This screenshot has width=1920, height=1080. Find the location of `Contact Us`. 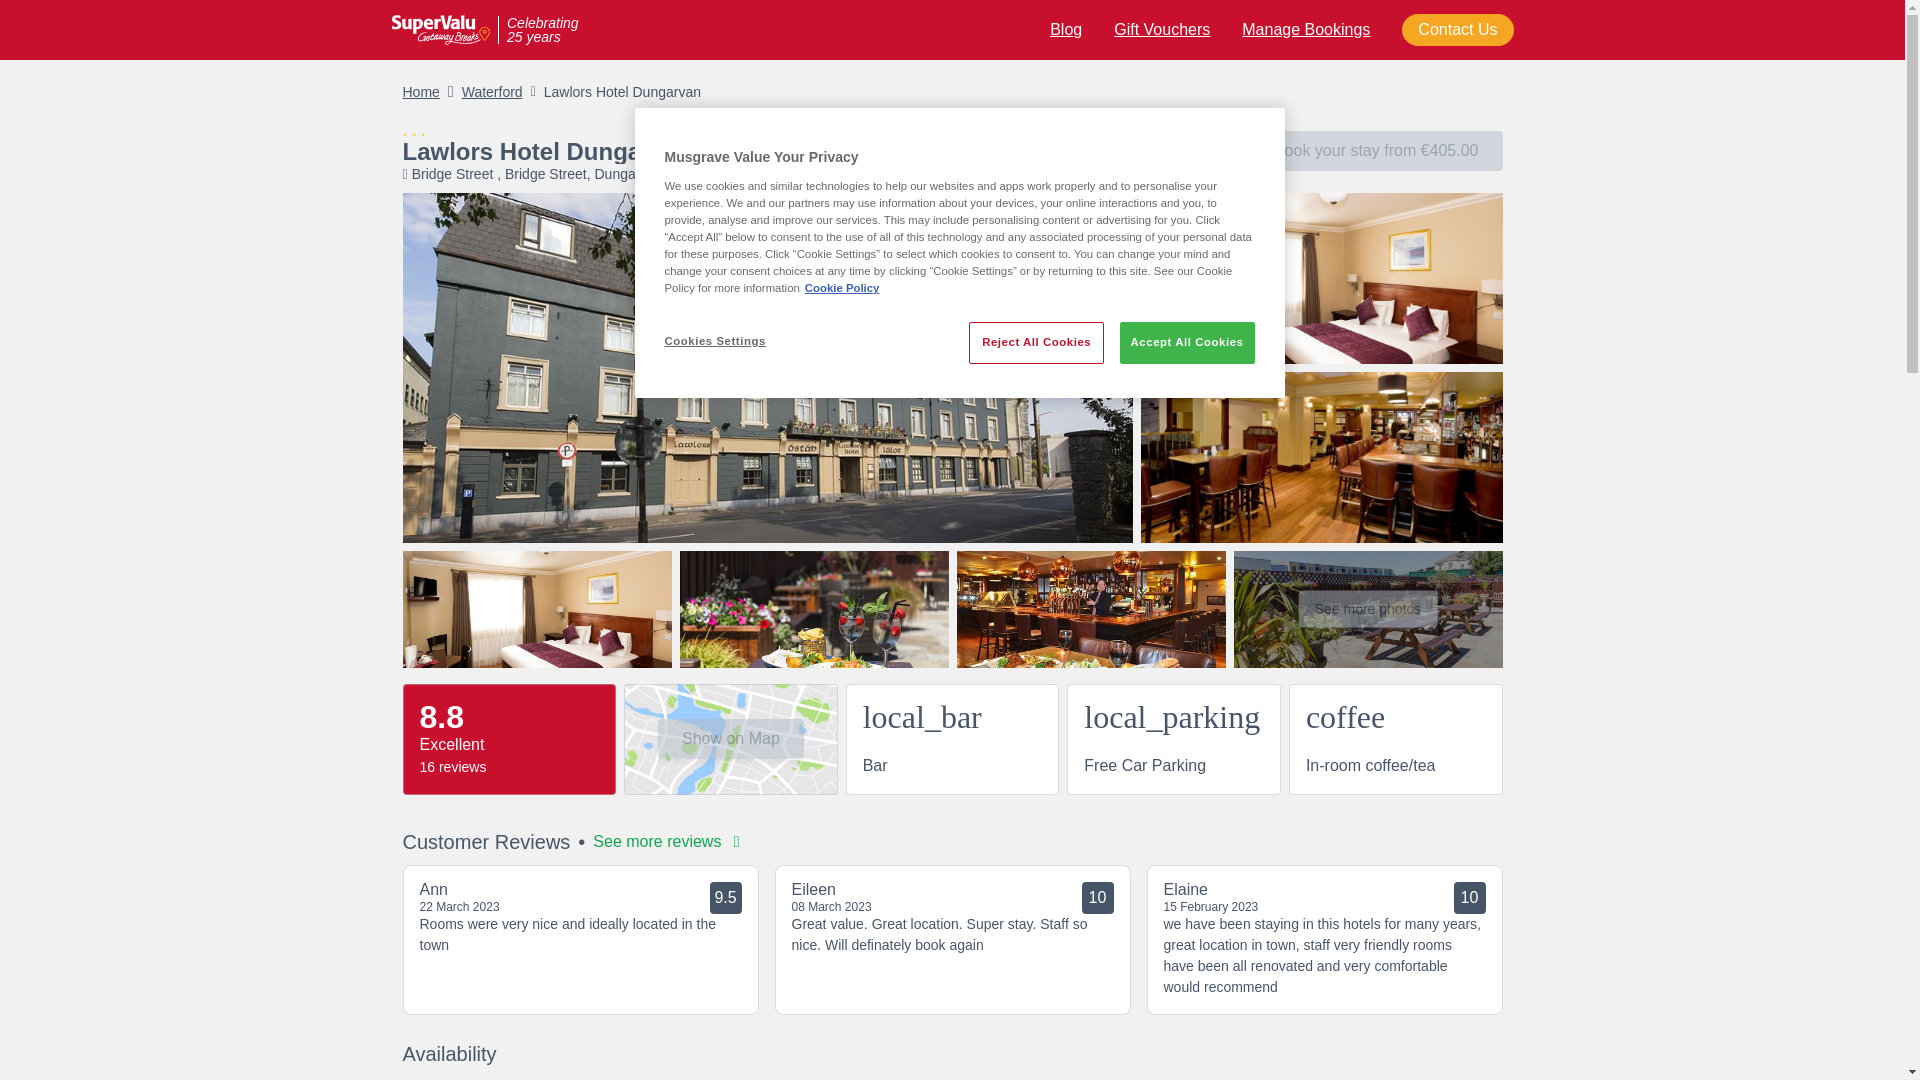

Contact Us is located at coordinates (1456, 30).